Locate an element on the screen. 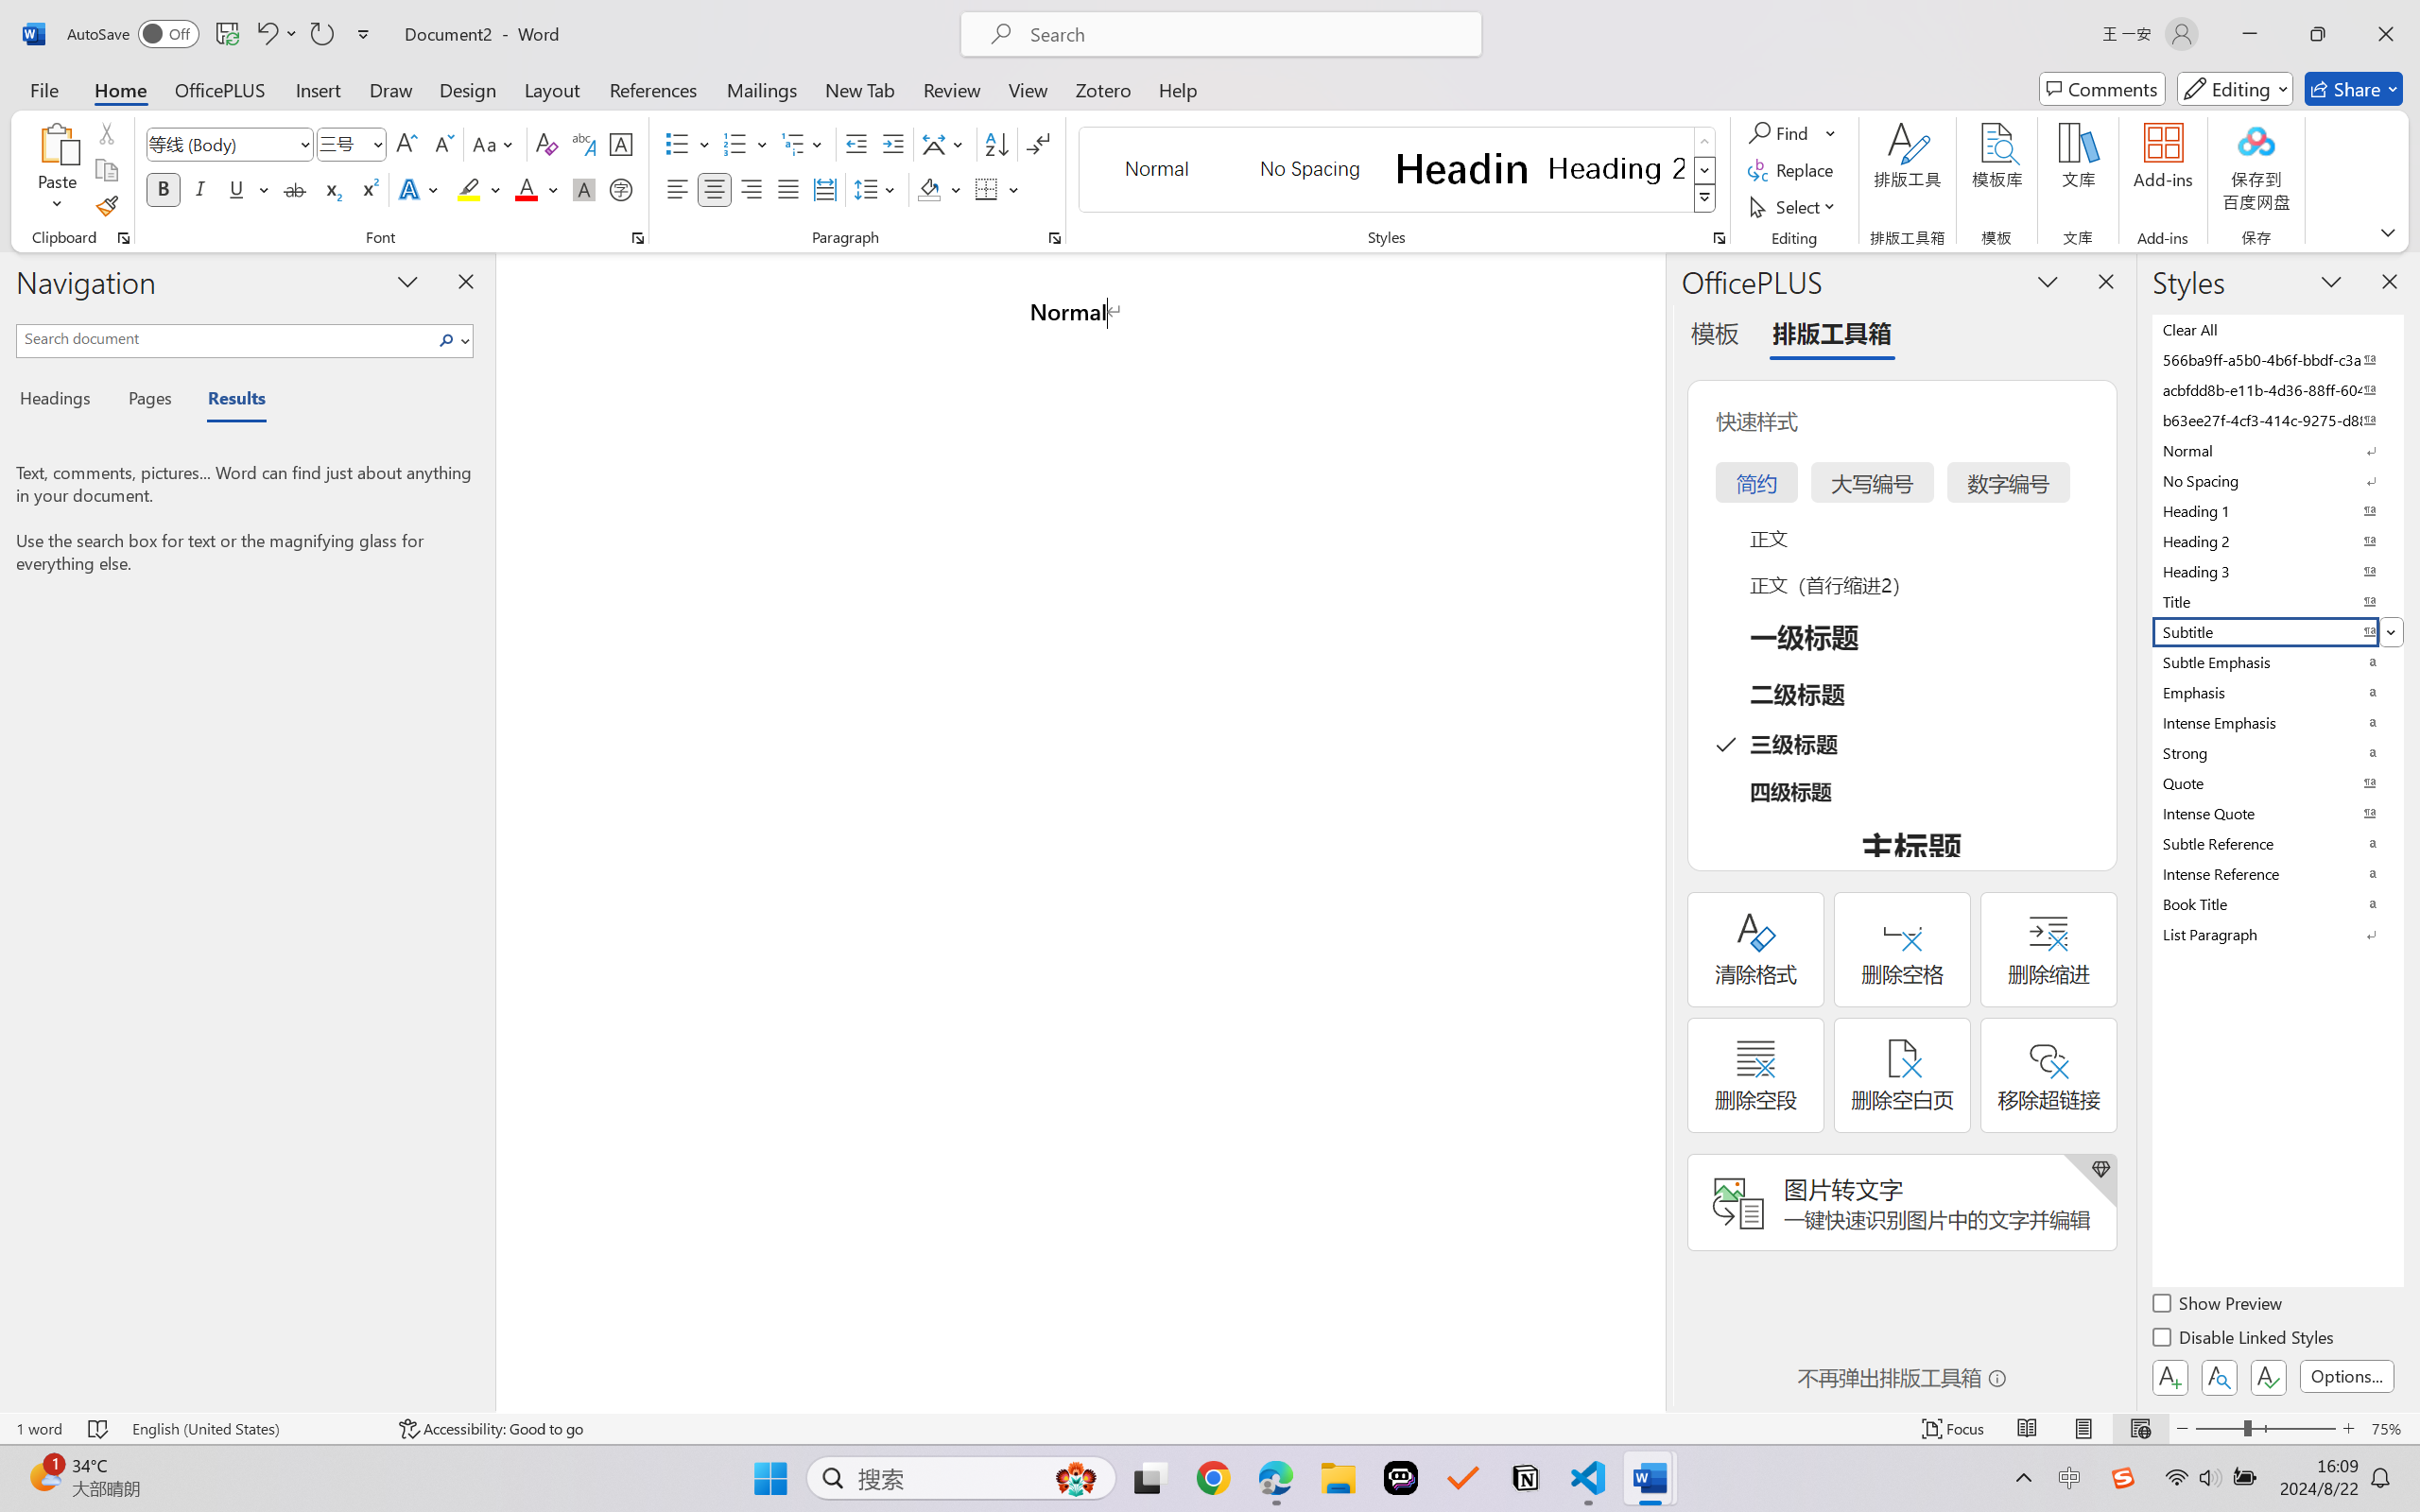  Microsoft search is located at coordinates (1246, 34).